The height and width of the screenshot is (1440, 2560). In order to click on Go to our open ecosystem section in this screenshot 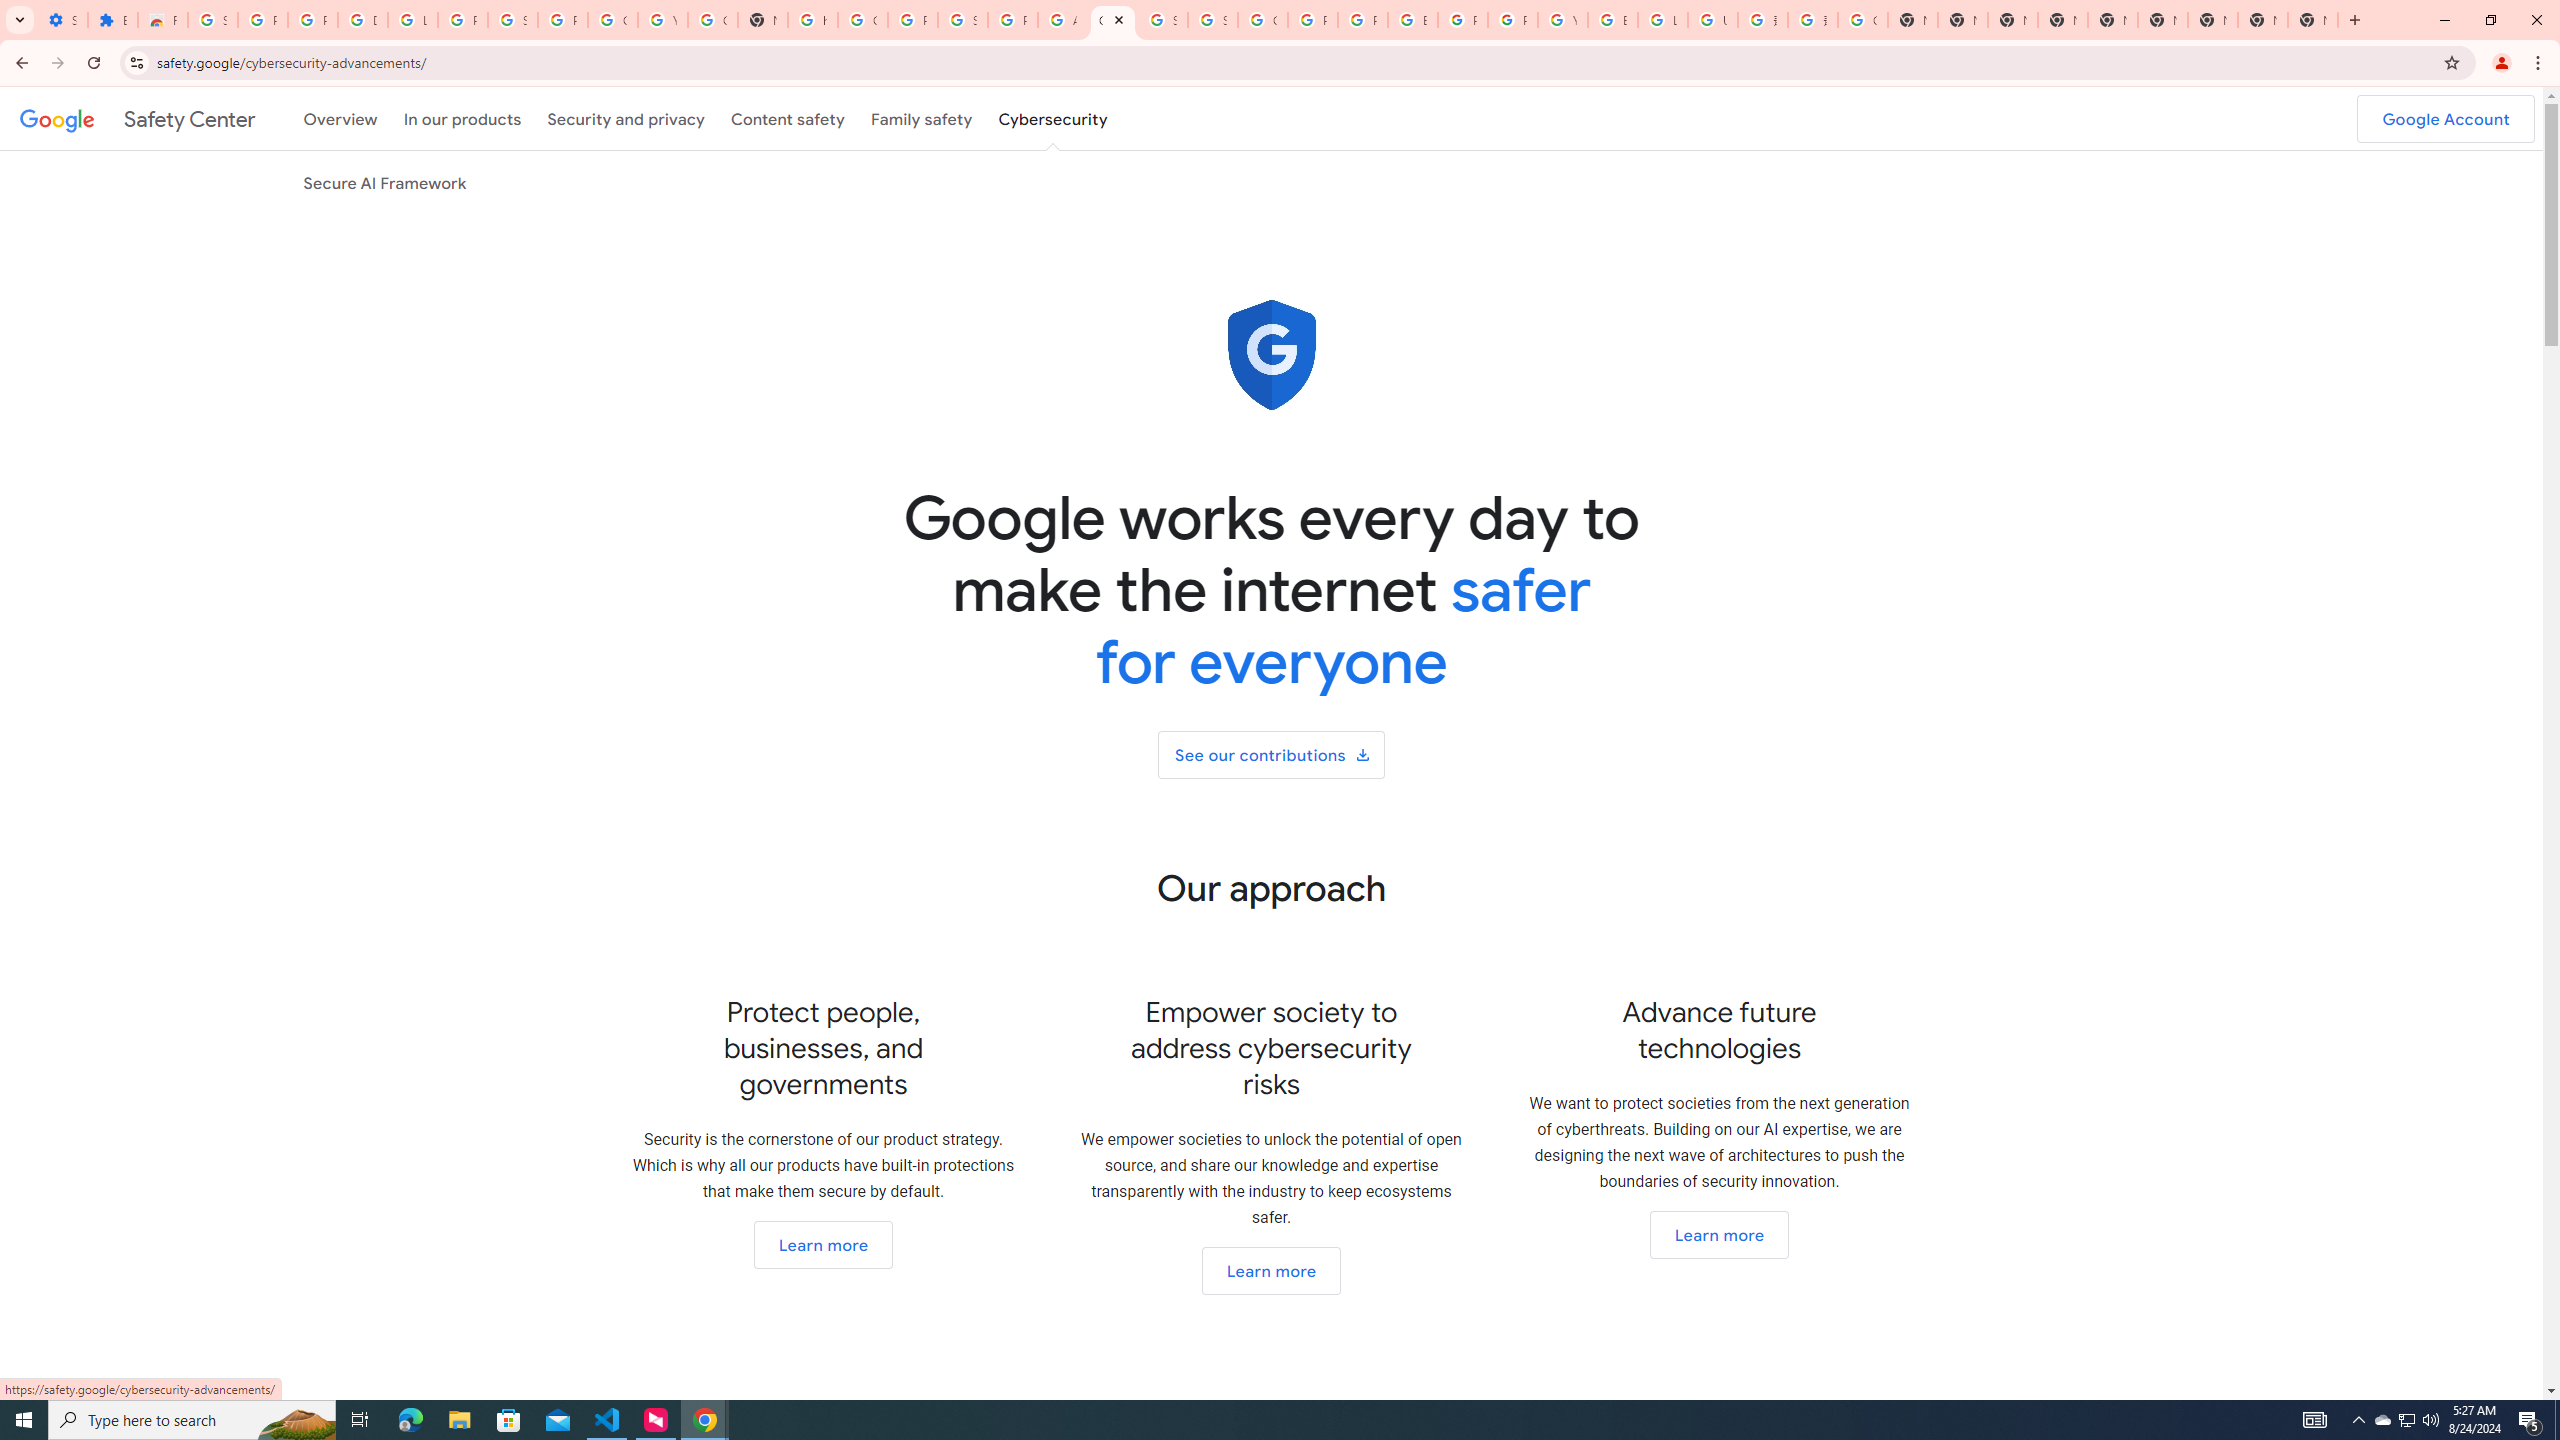, I will do `click(1270, 1270)`.